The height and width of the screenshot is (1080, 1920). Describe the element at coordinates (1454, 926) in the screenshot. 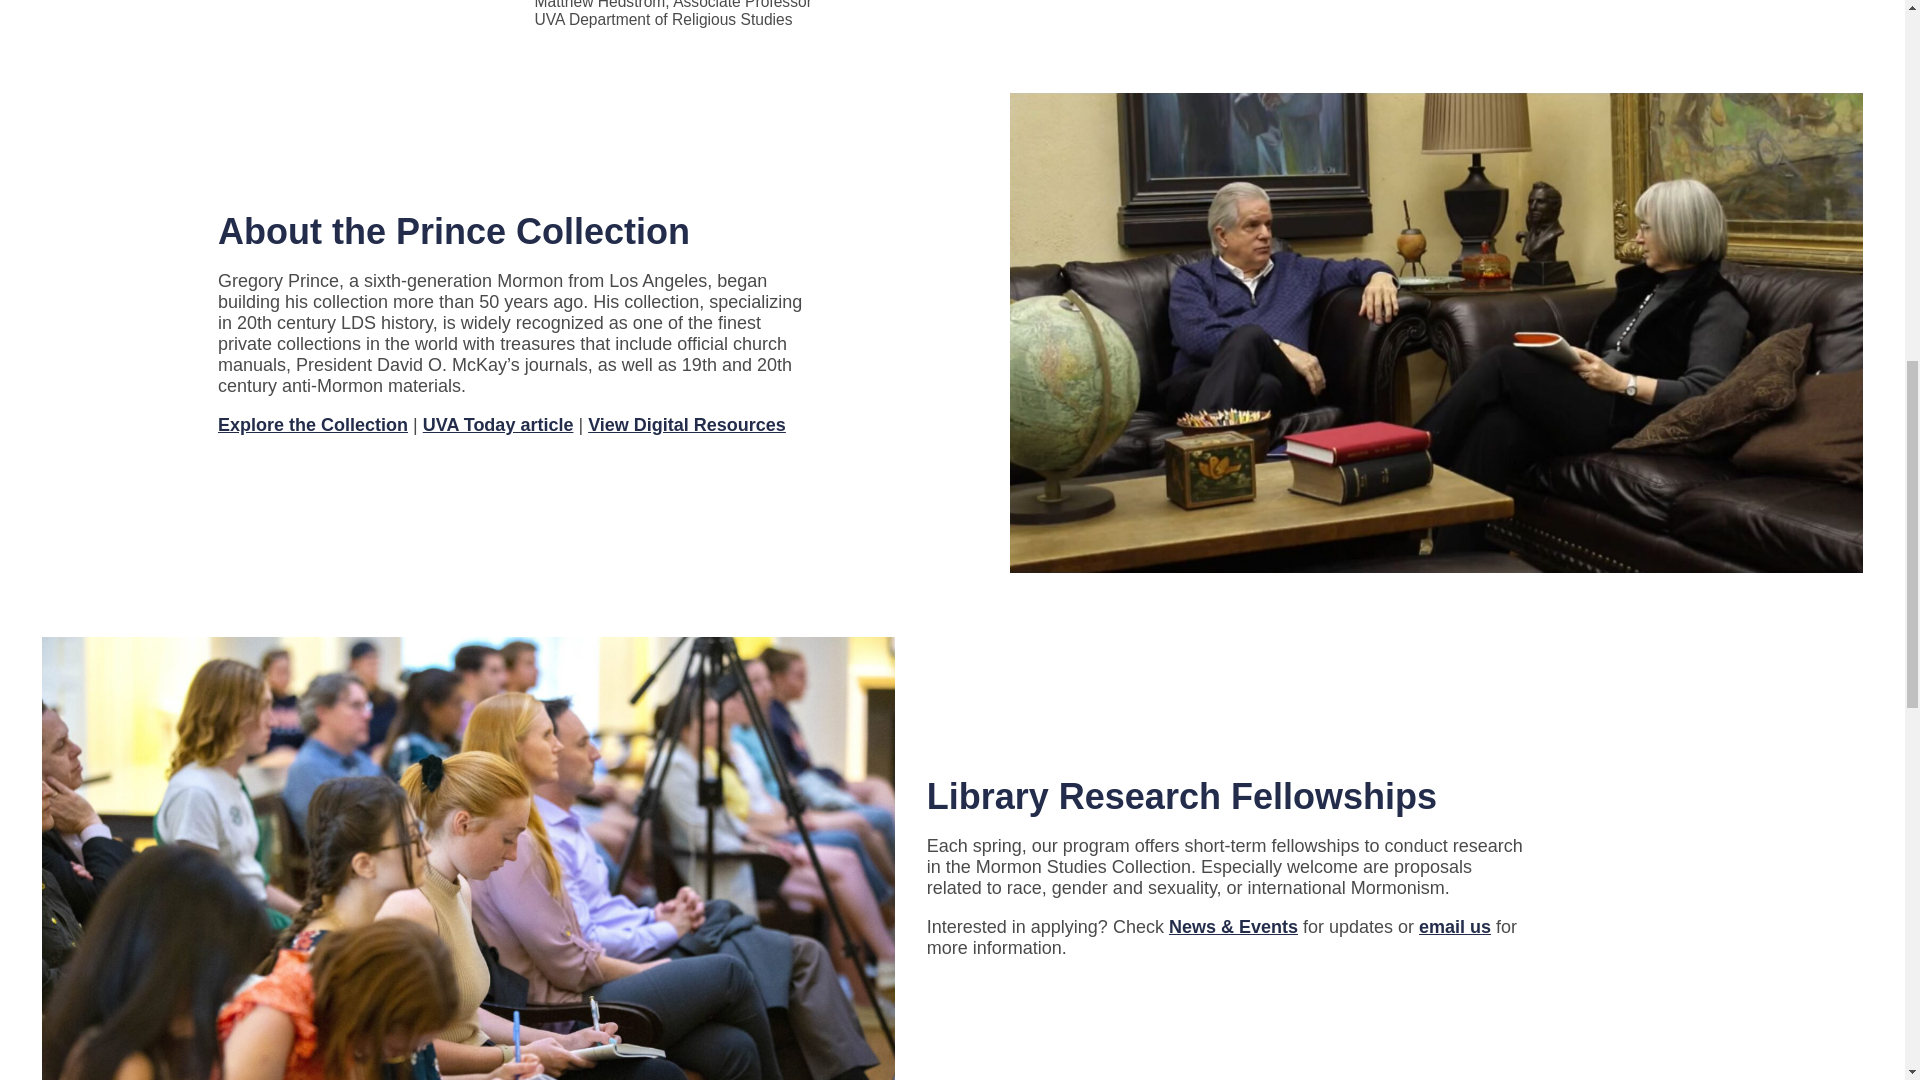

I see `email us` at that location.